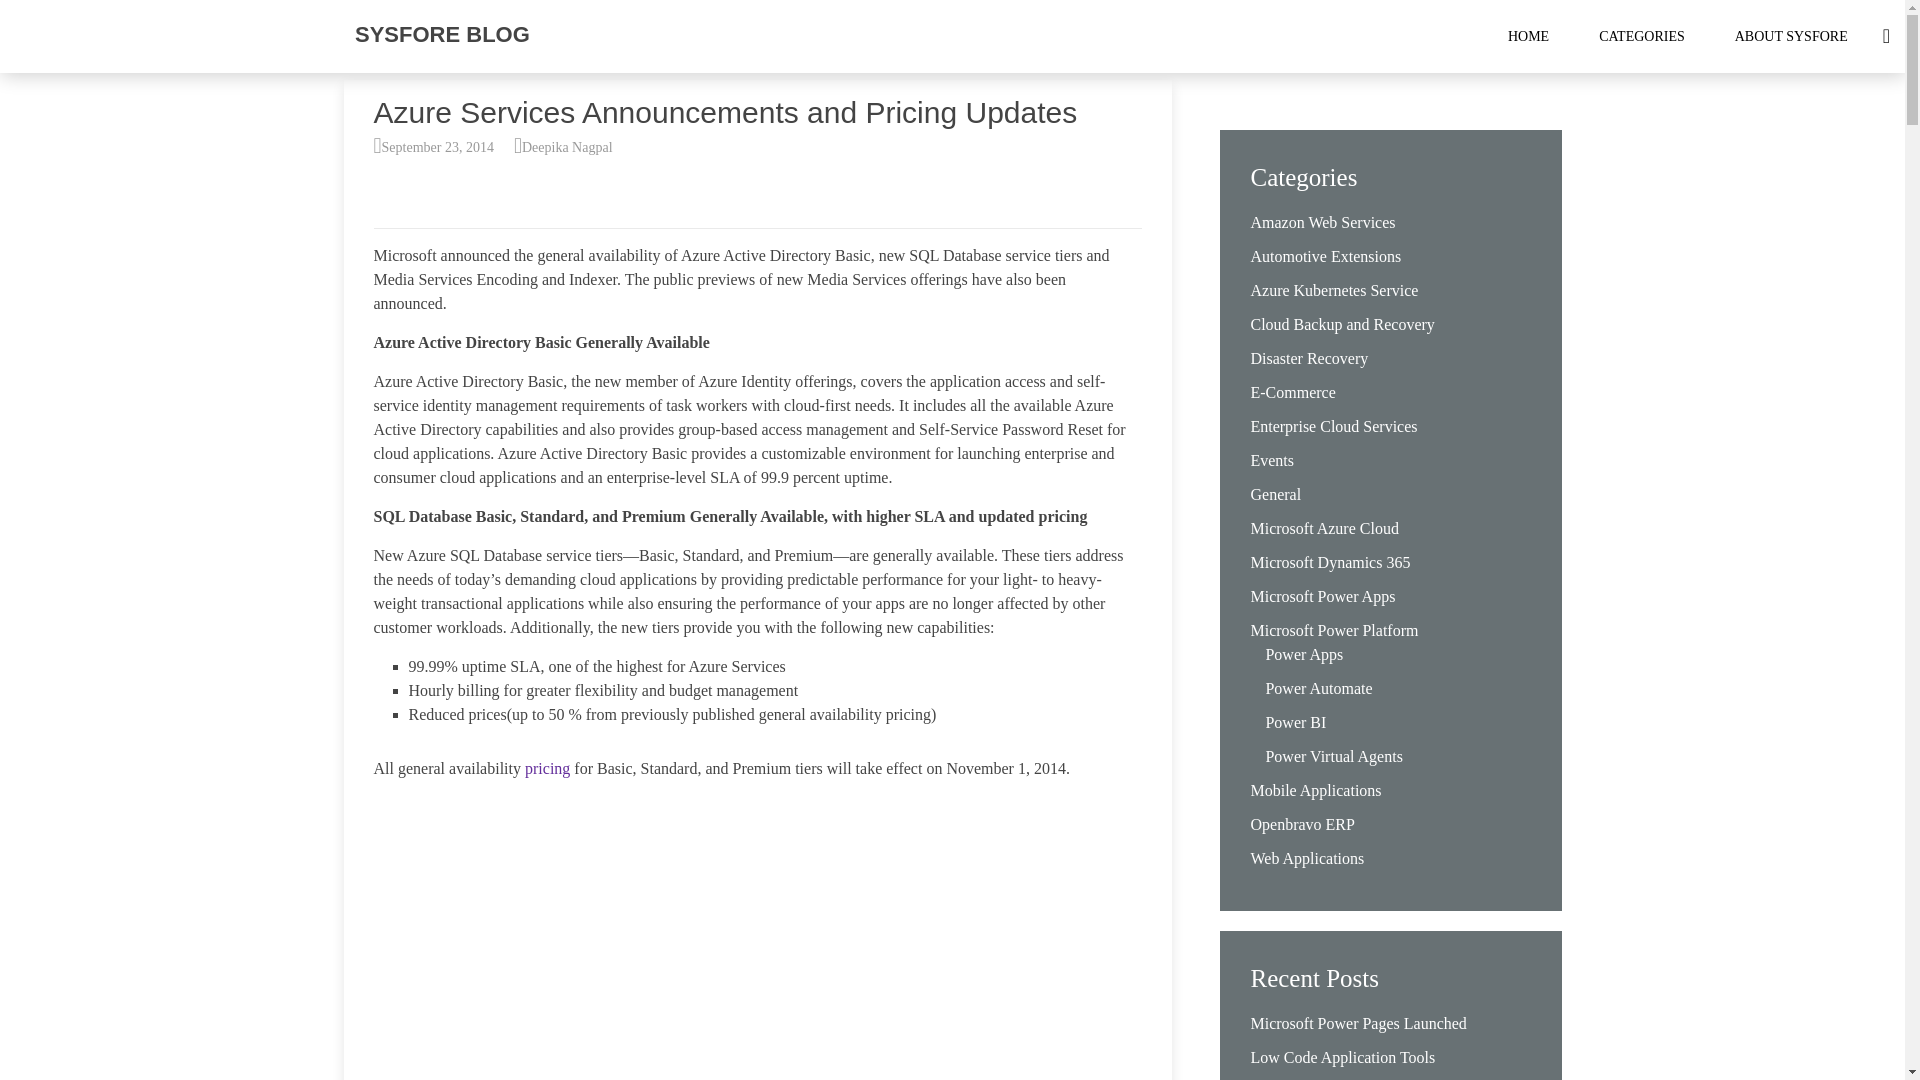 This screenshot has height=1080, width=1920. Describe the element at coordinates (442, 34) in the screenshot. I see `SYSFORE BLOG` at that location.